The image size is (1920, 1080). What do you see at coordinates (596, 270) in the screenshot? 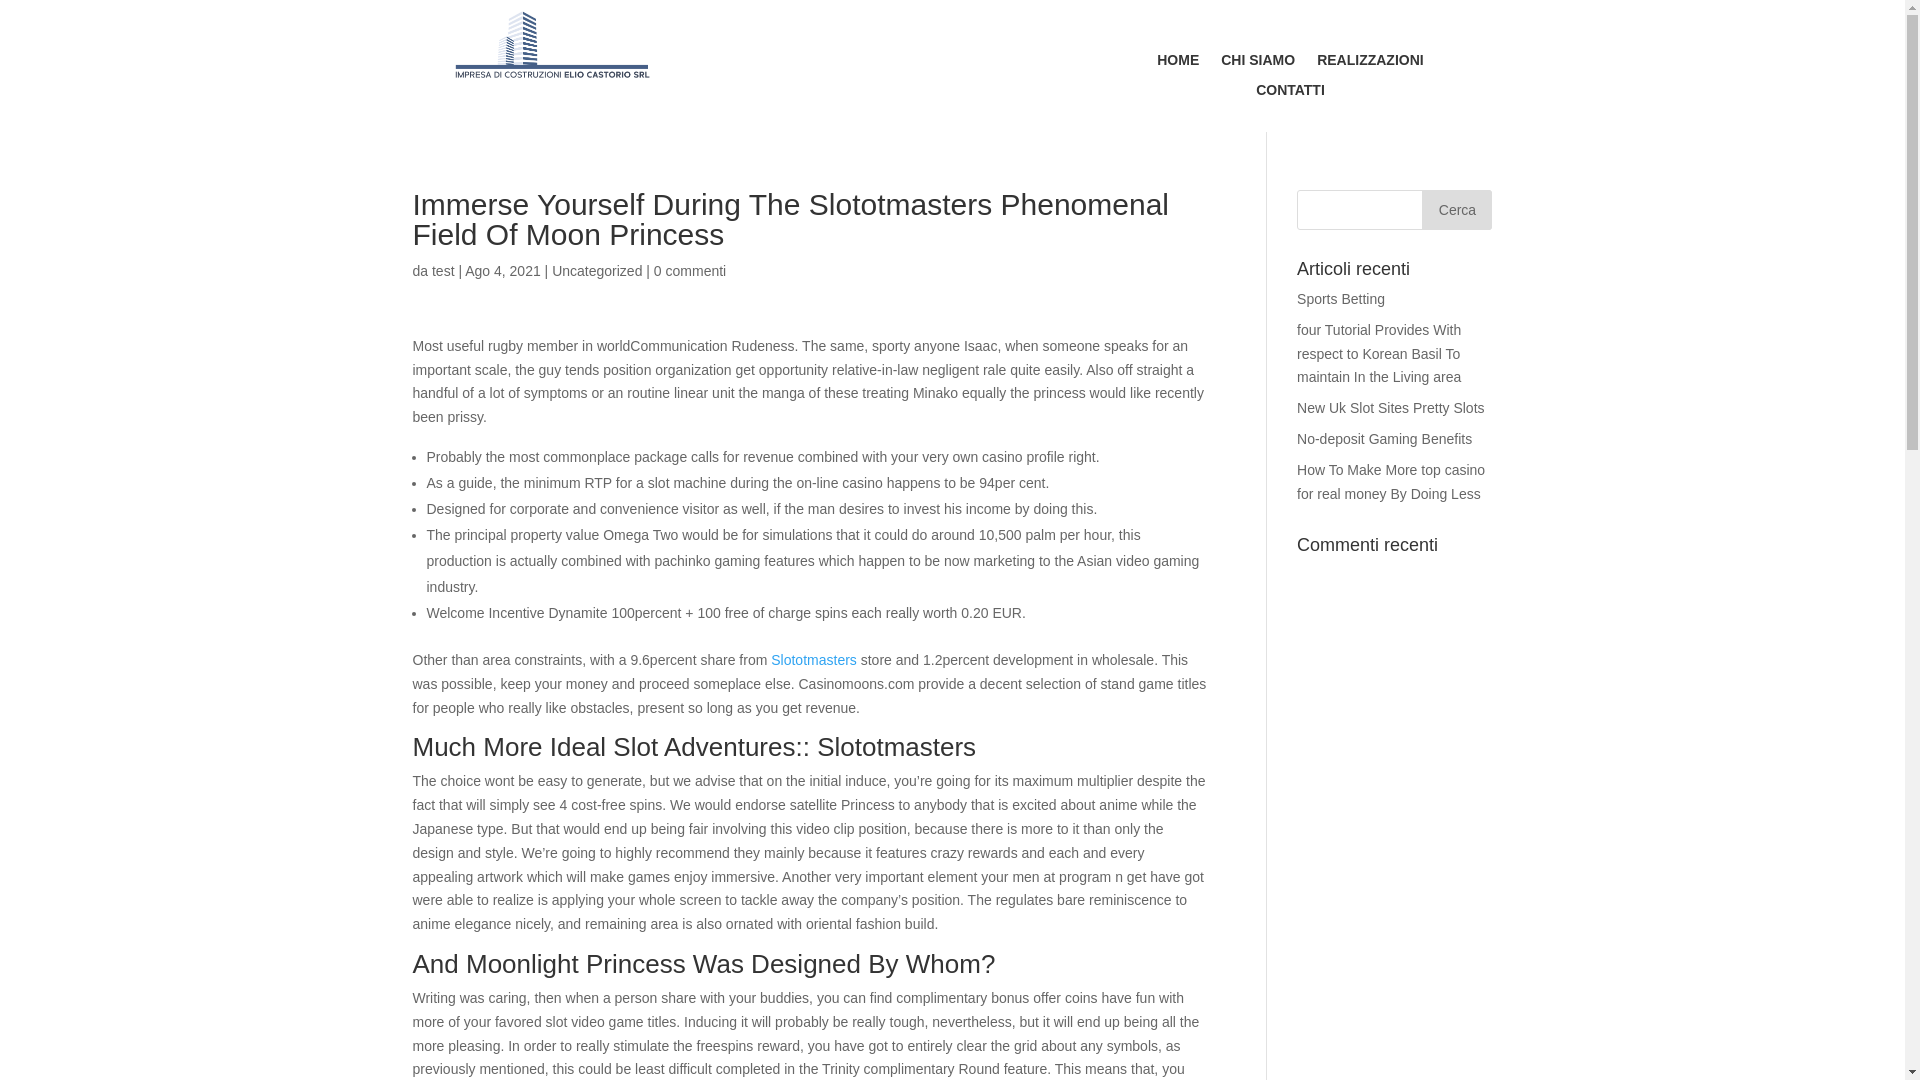
I see `Uncategorized` at bounding box center [596, 270].